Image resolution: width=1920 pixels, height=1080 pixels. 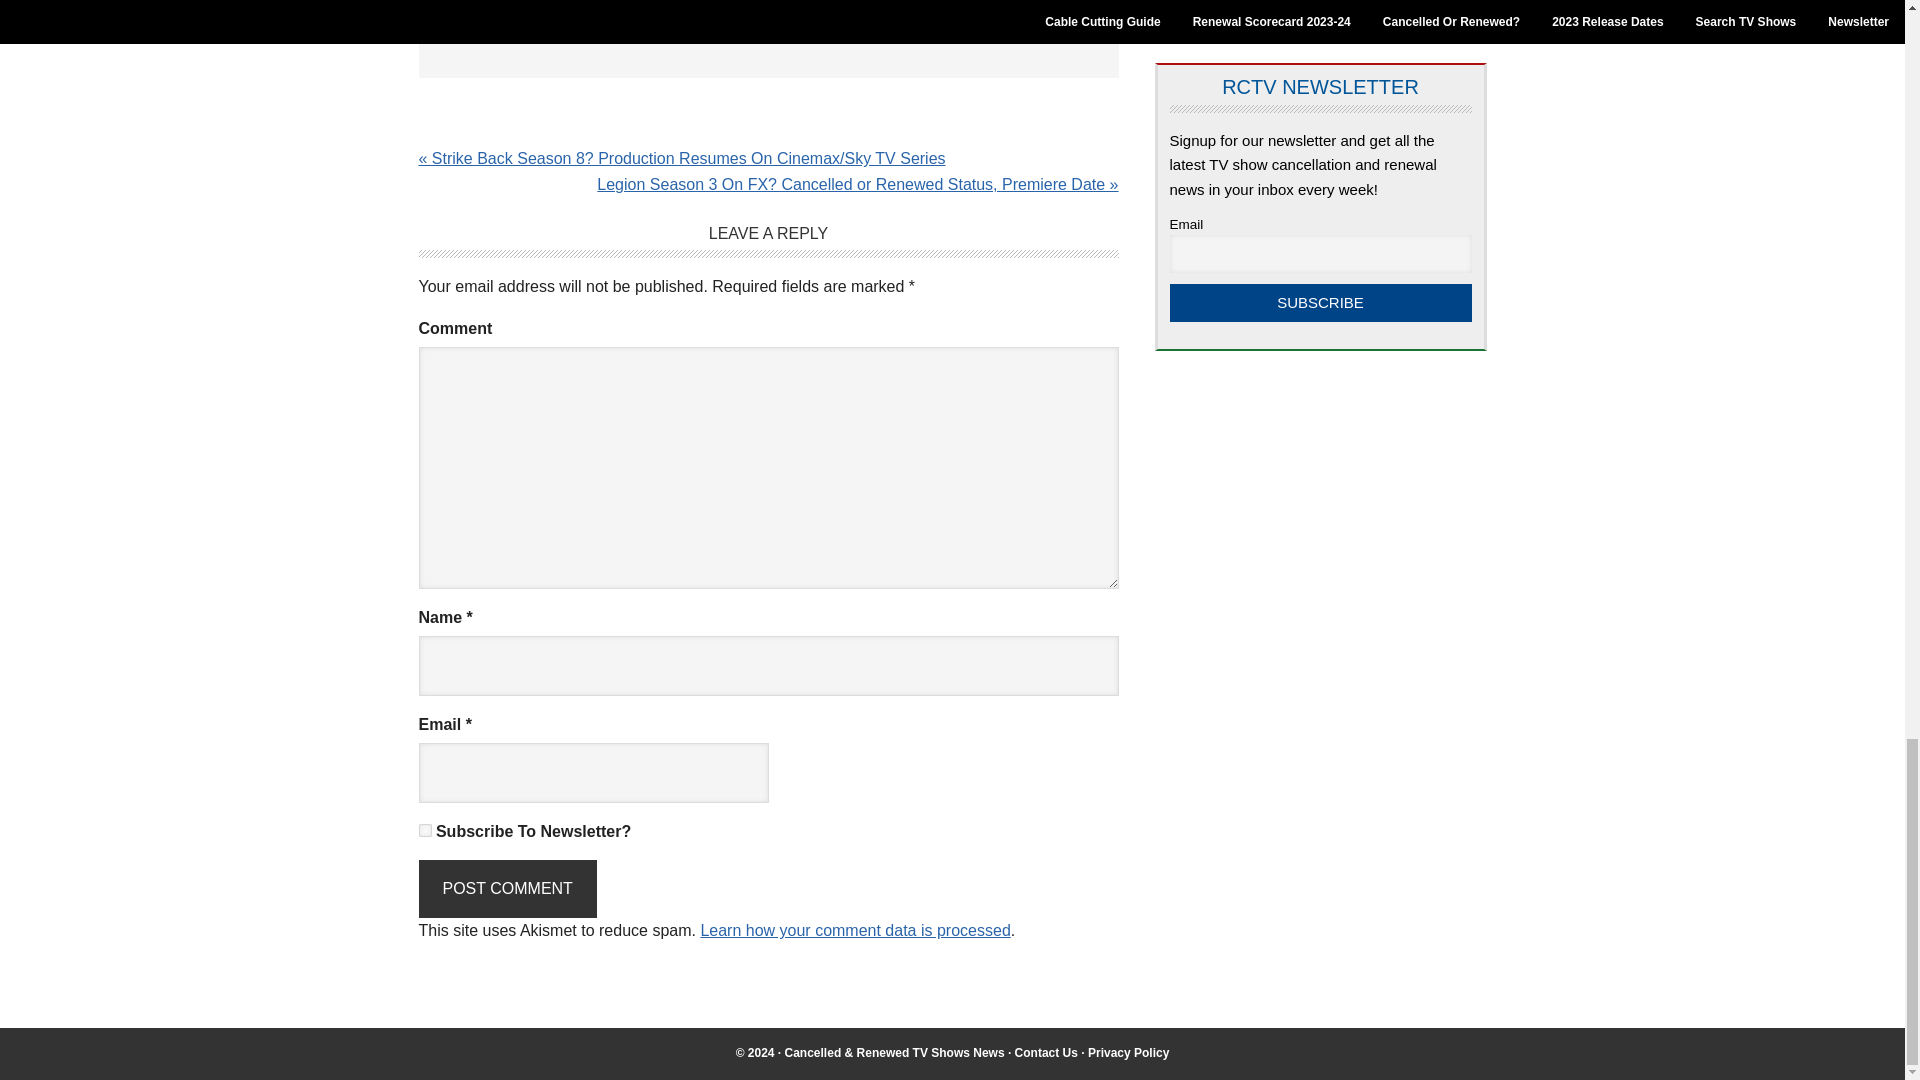 I want to click on Post Comment, so click(x=506, y=888).